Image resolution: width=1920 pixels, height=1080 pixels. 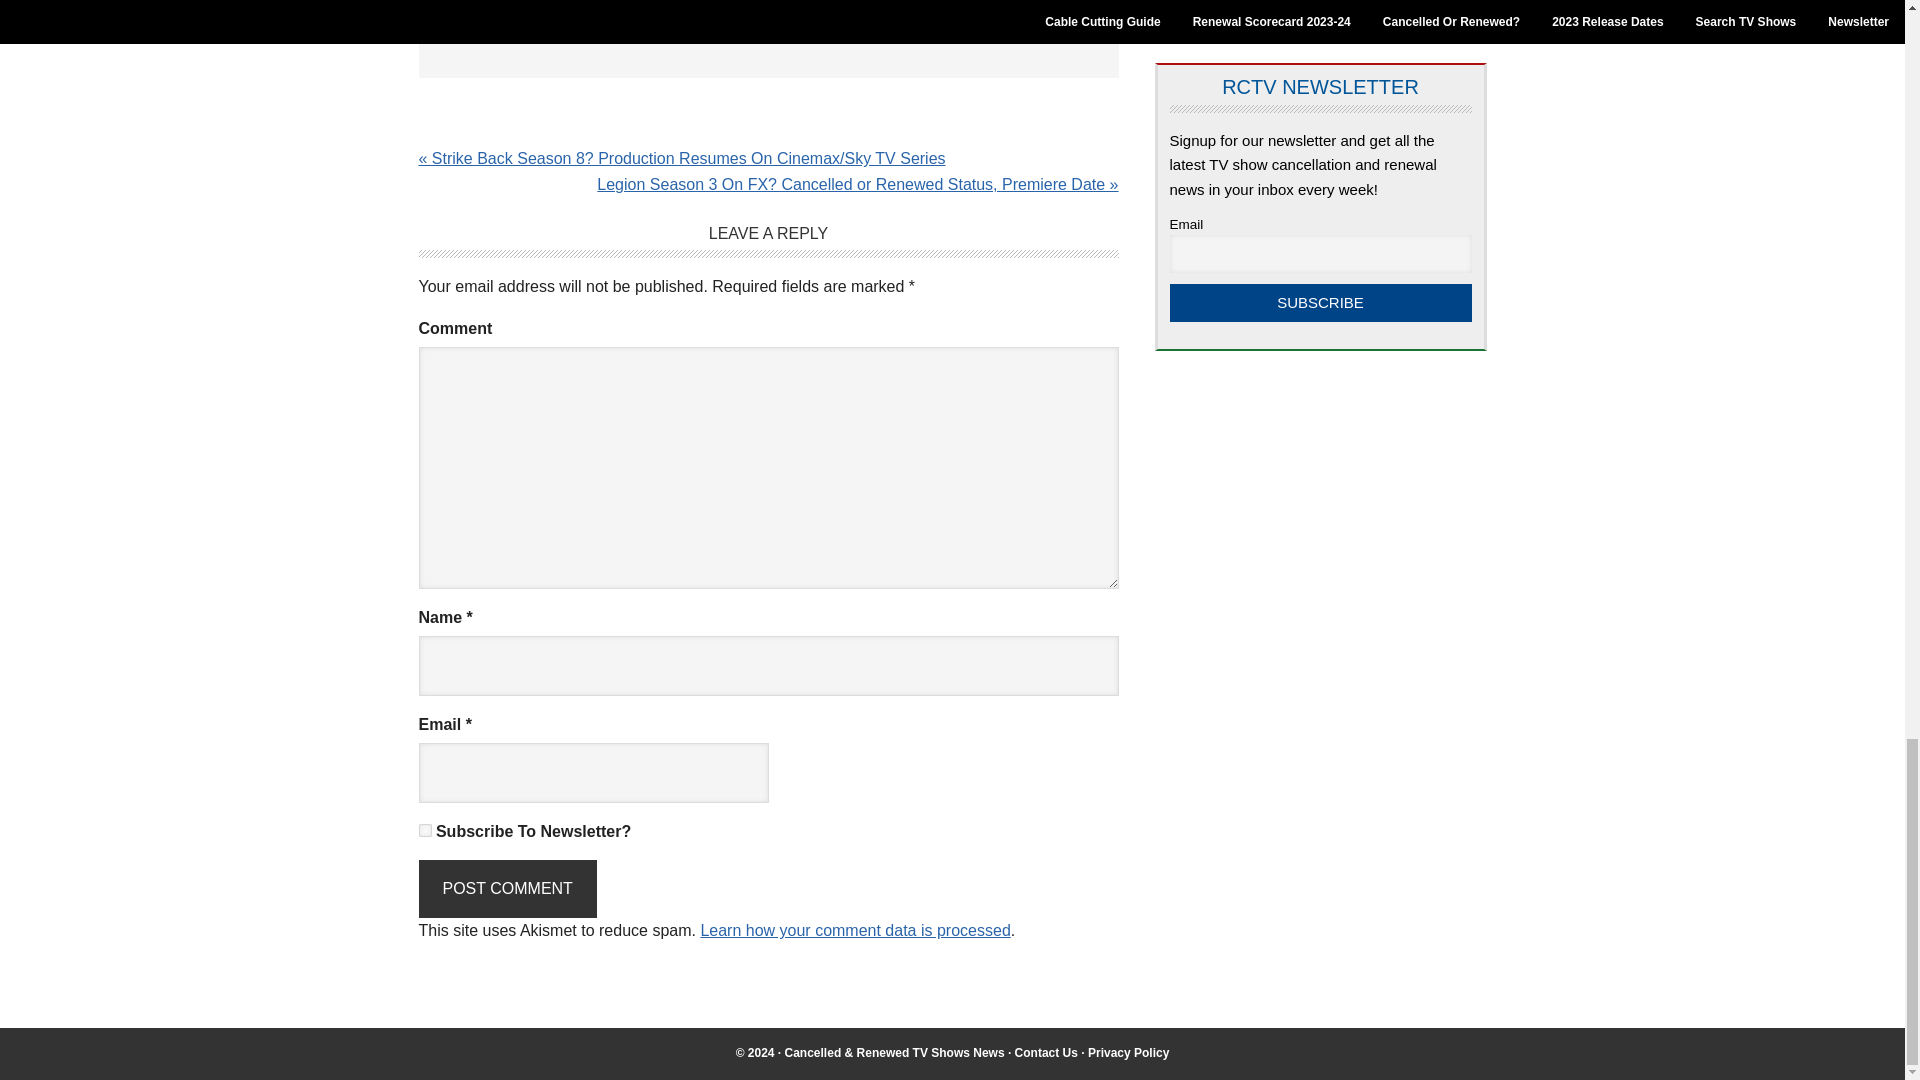 I want to click on Post Comment, so click(x=506, y=888).